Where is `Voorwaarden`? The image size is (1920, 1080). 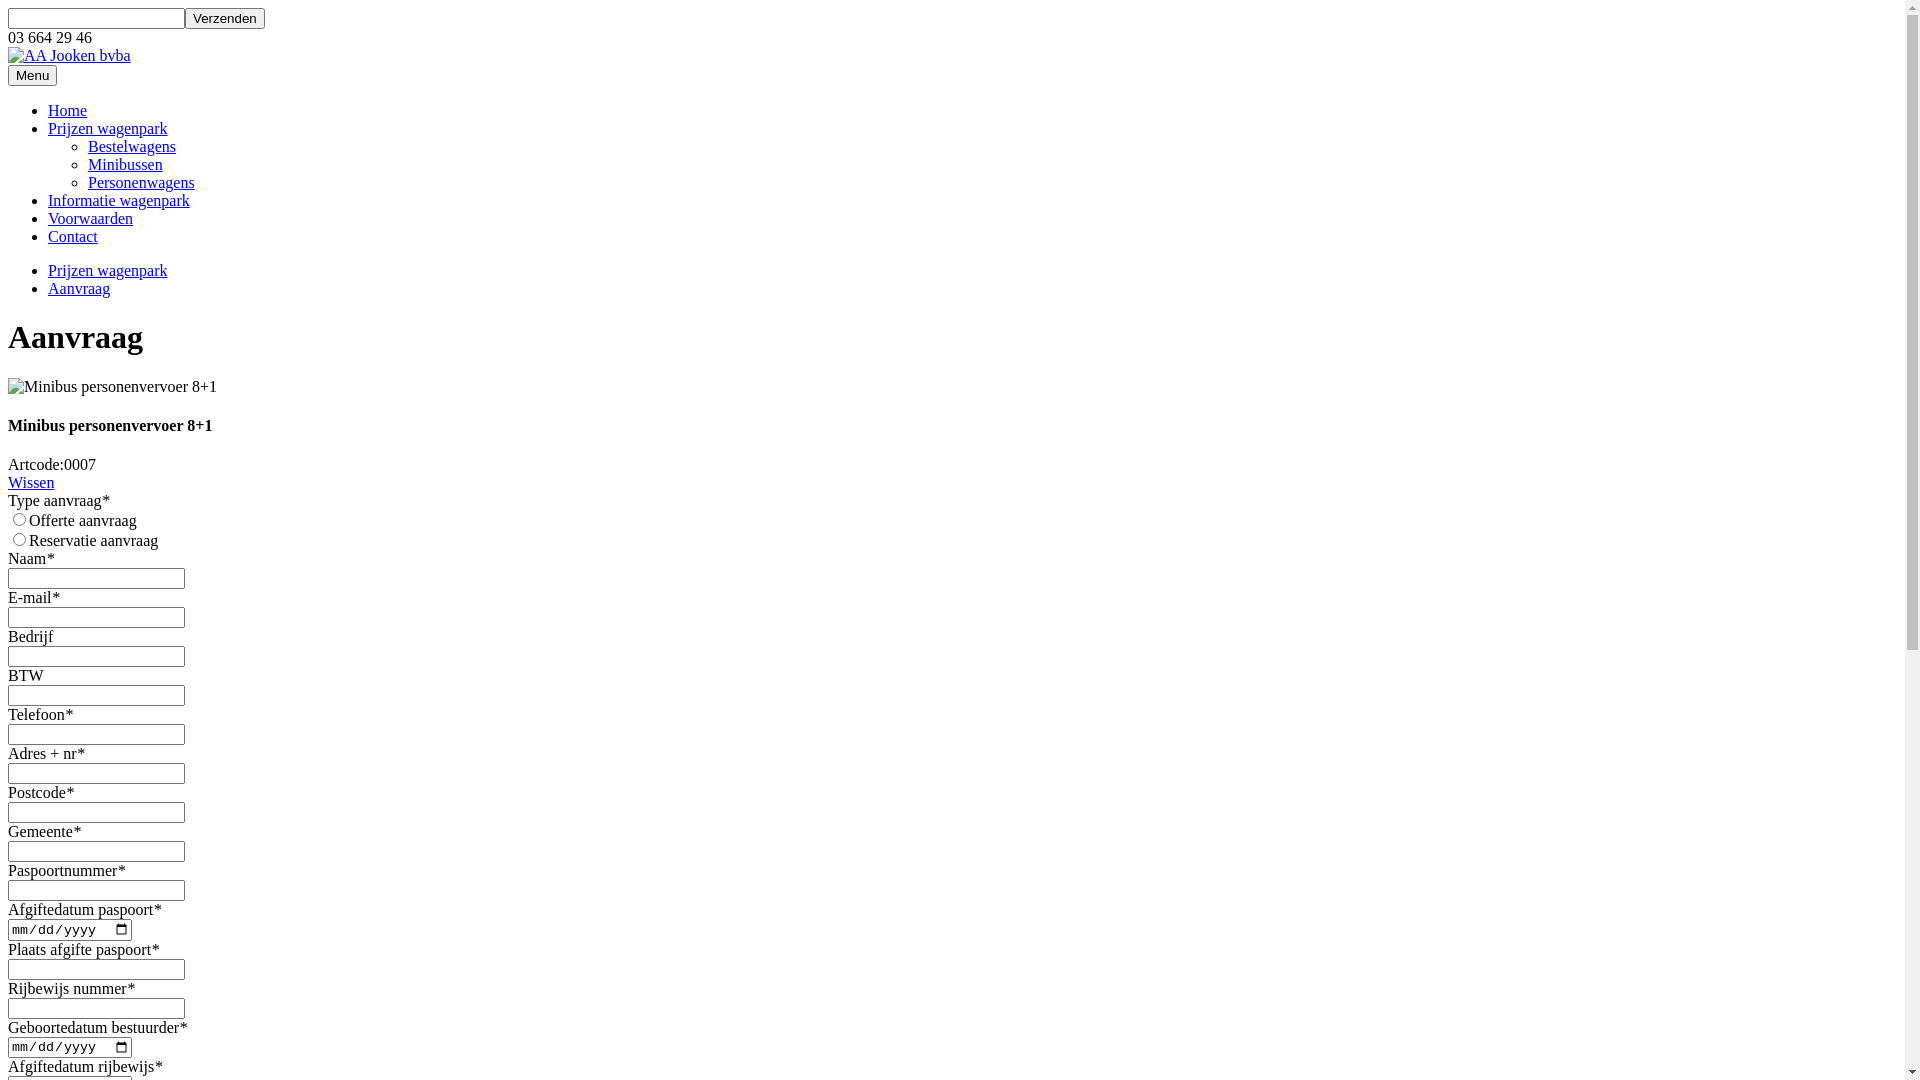 Voorwaarden is located at coordinates (90, 218).